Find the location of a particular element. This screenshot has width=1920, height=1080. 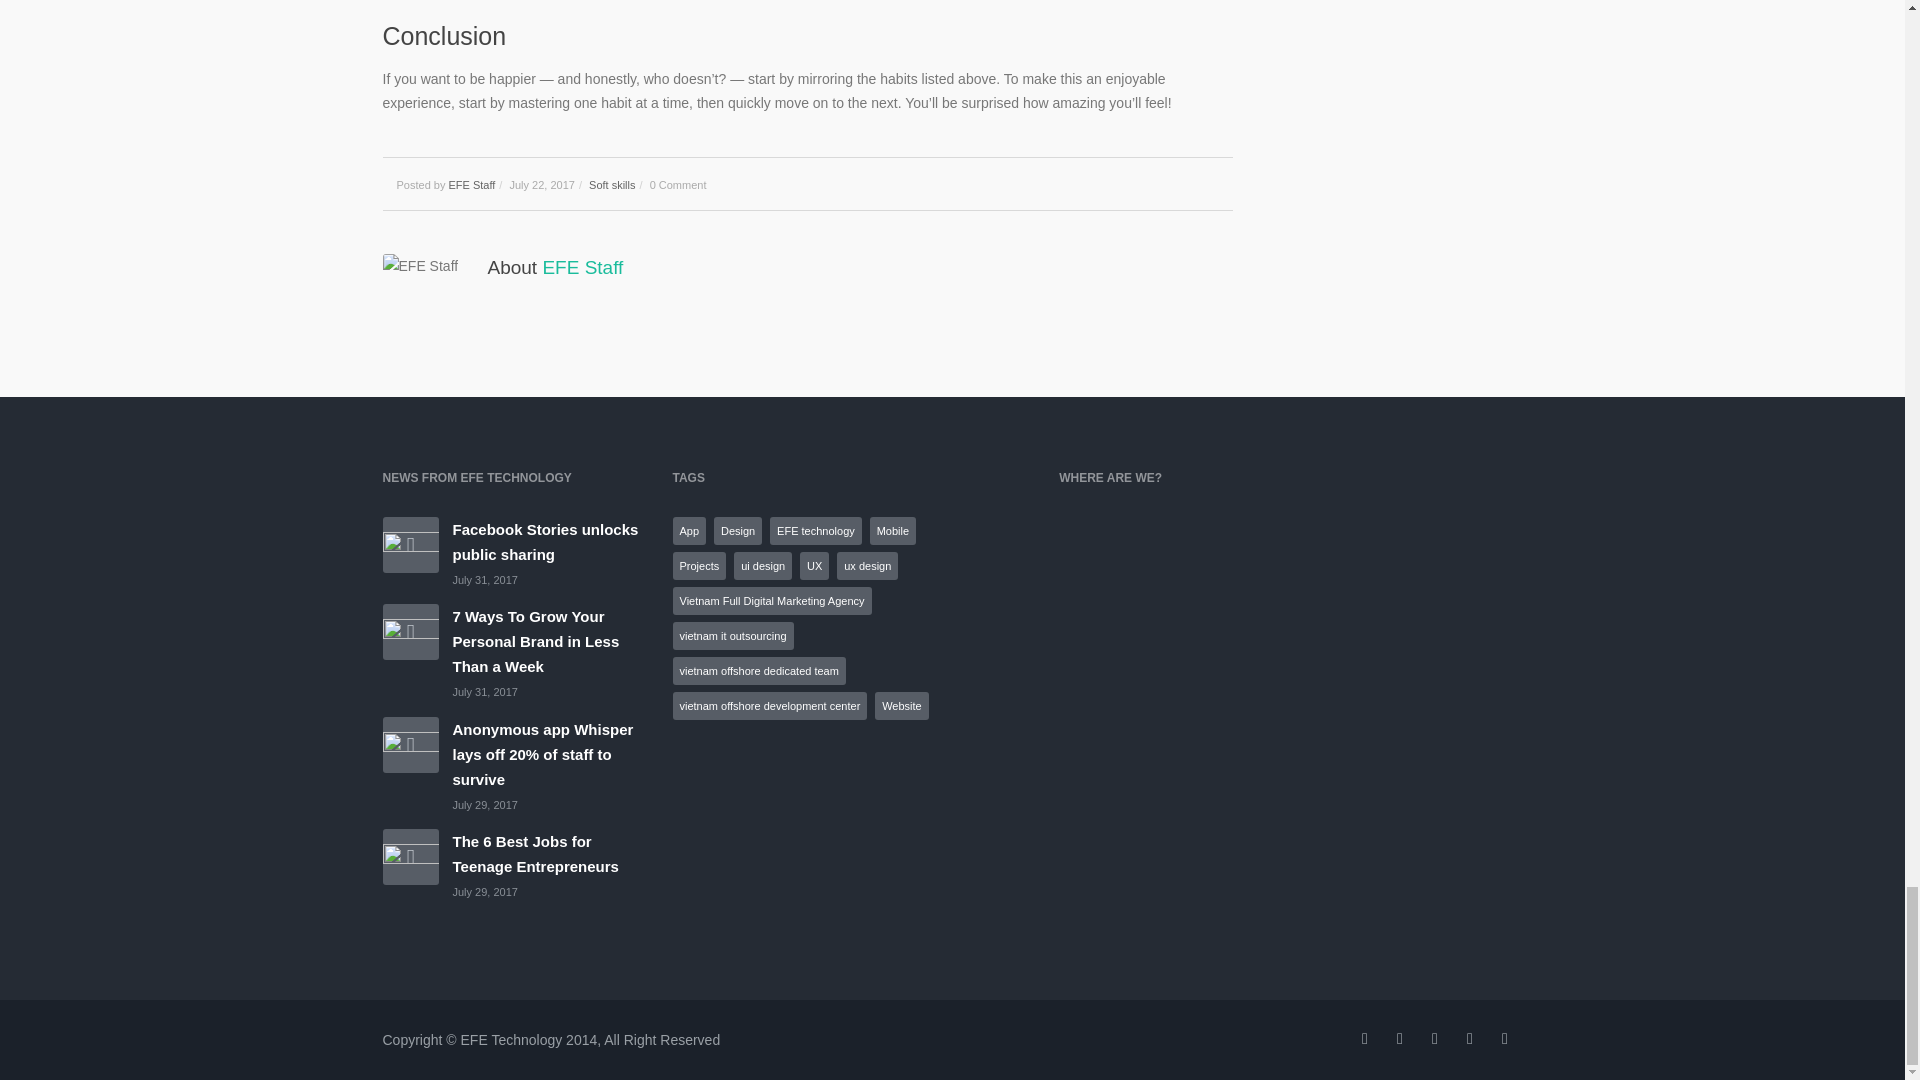

Facebook Stories unlocks public sharing is located at coordinates (410, 545).